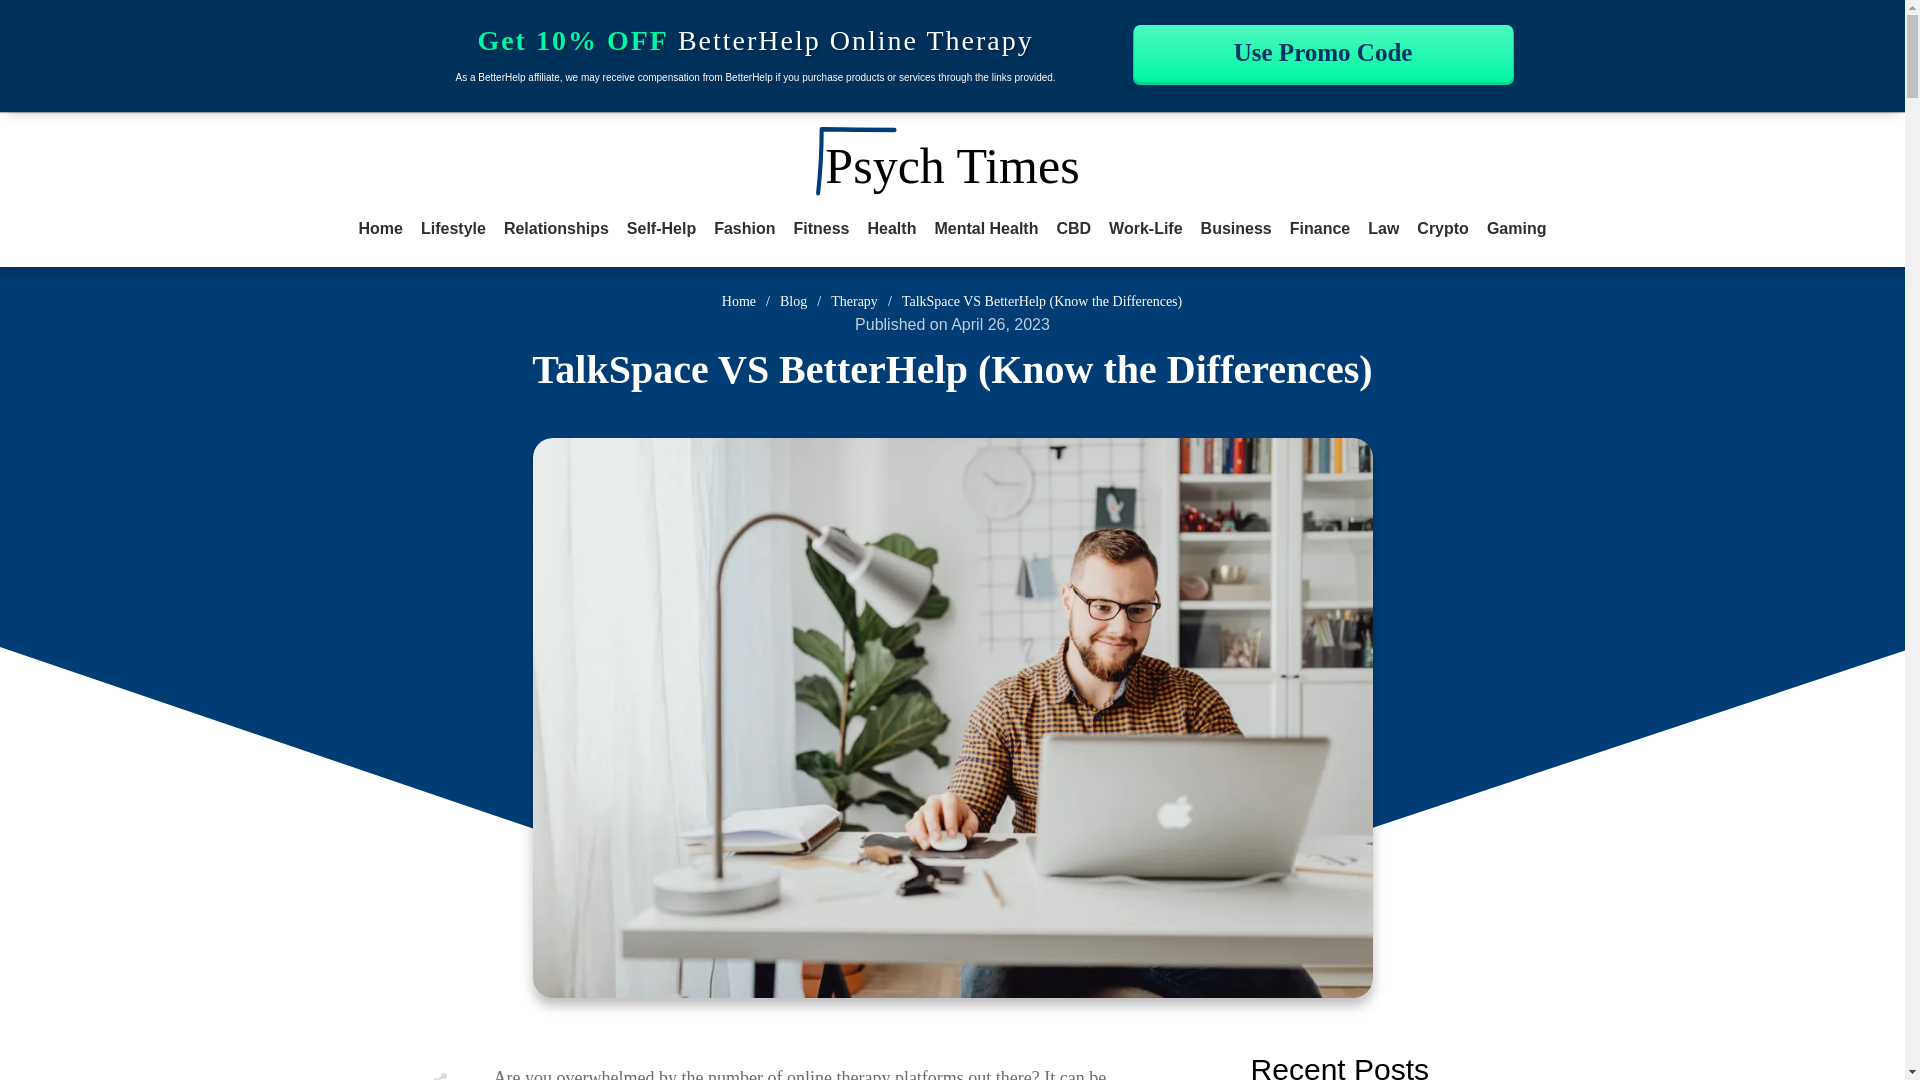 The height and width of the screenshot is (1080, 1920). I want to click on Home, so click(381, 228).